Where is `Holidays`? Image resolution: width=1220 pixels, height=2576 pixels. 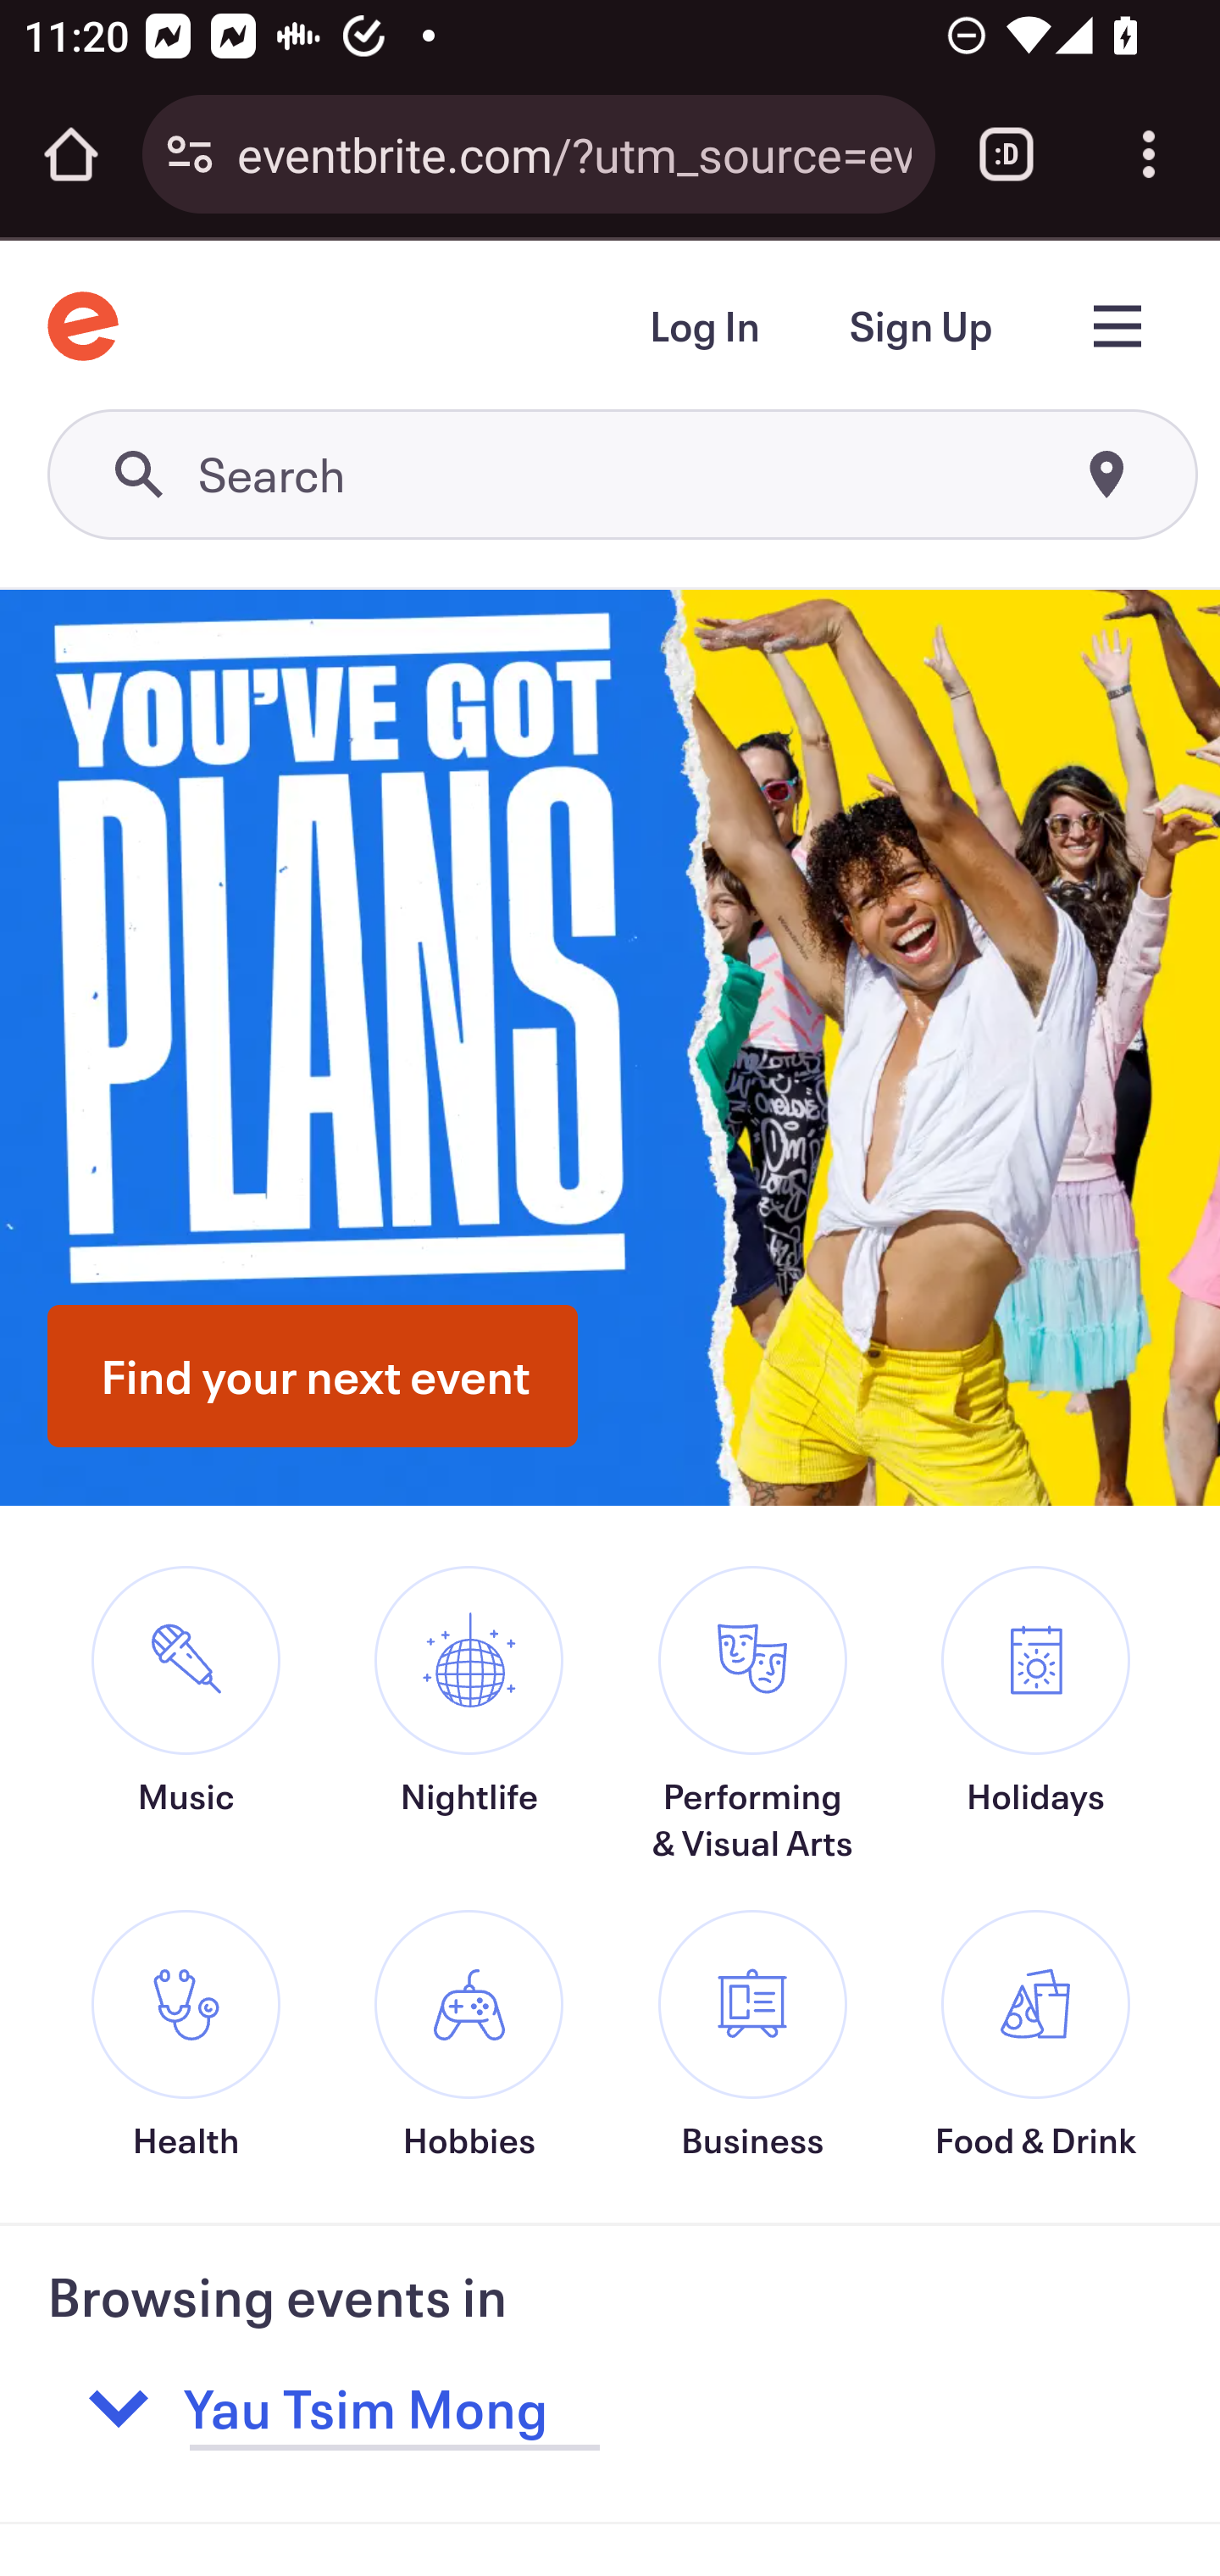 Holidays is located at coordinates (1035, 1735).